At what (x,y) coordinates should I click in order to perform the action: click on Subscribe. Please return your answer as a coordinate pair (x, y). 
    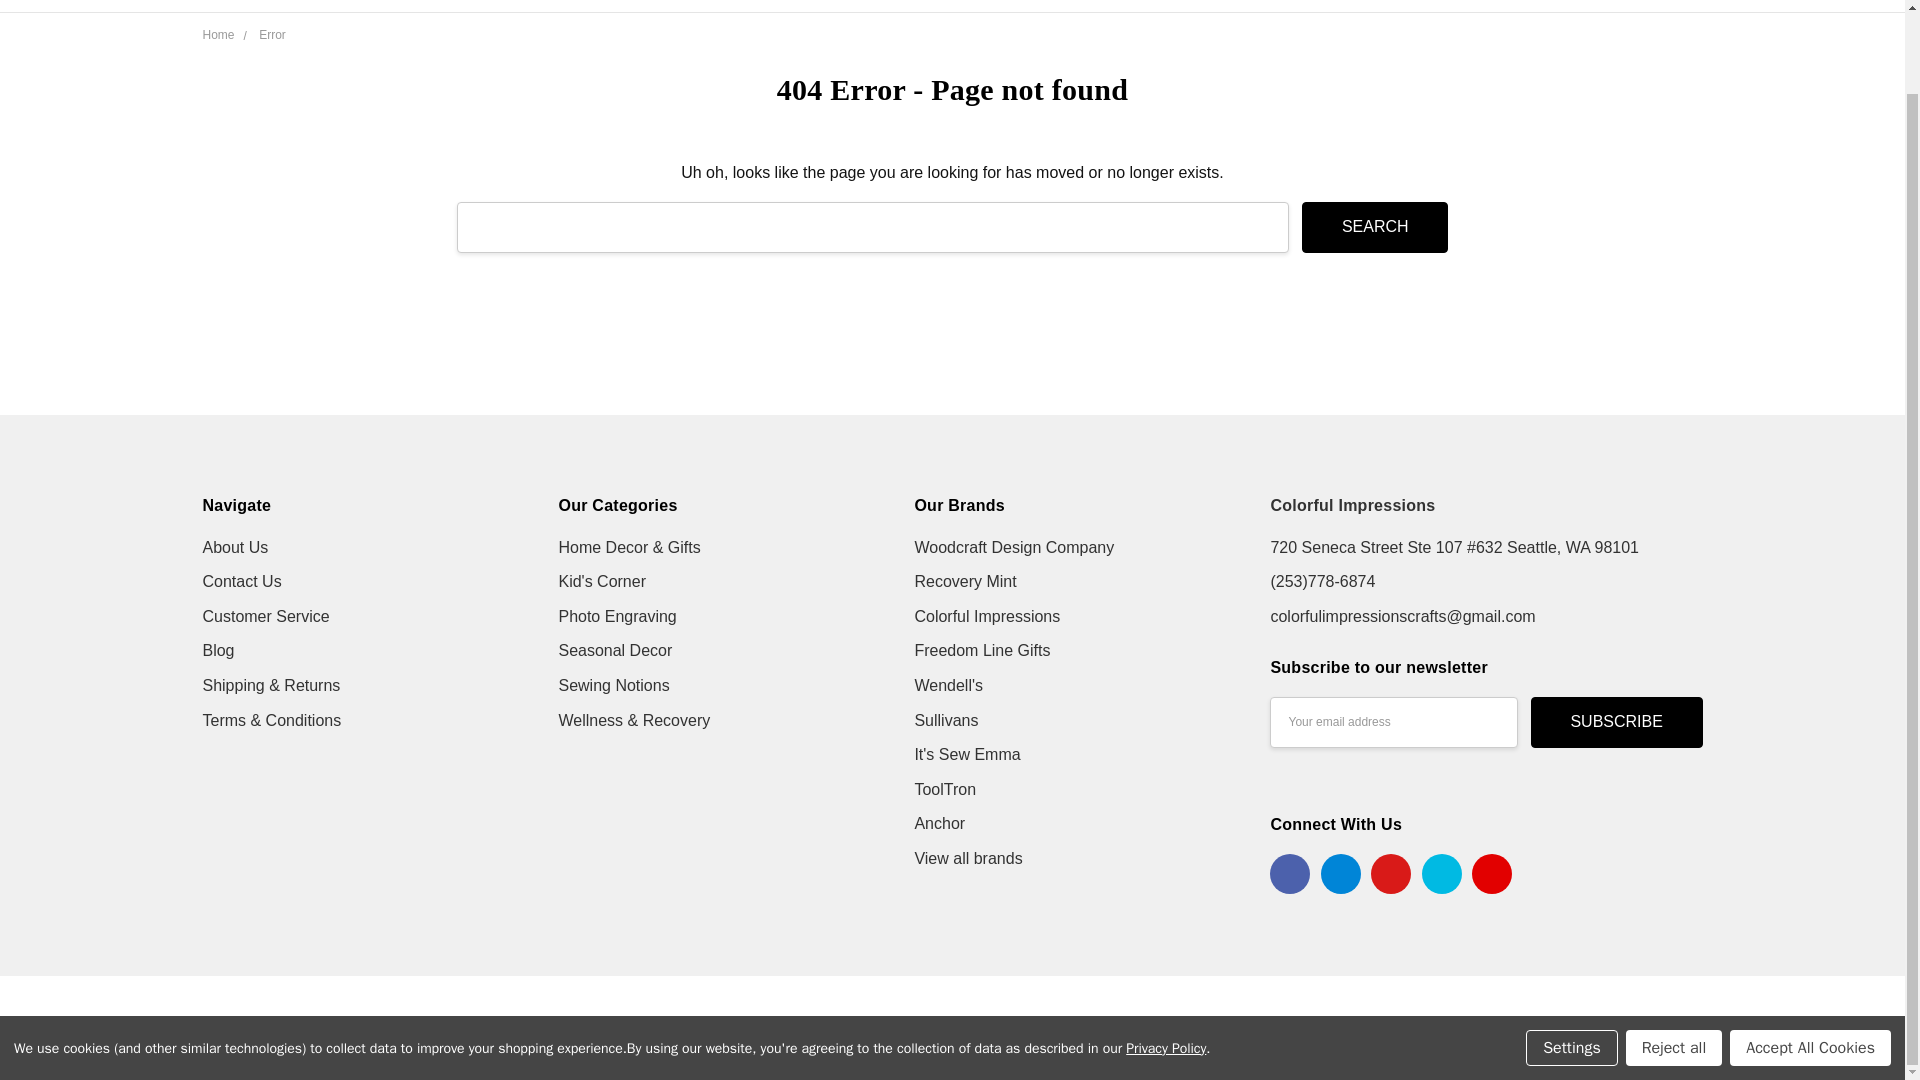
    Looking at the image, I should click on (1616, 722).